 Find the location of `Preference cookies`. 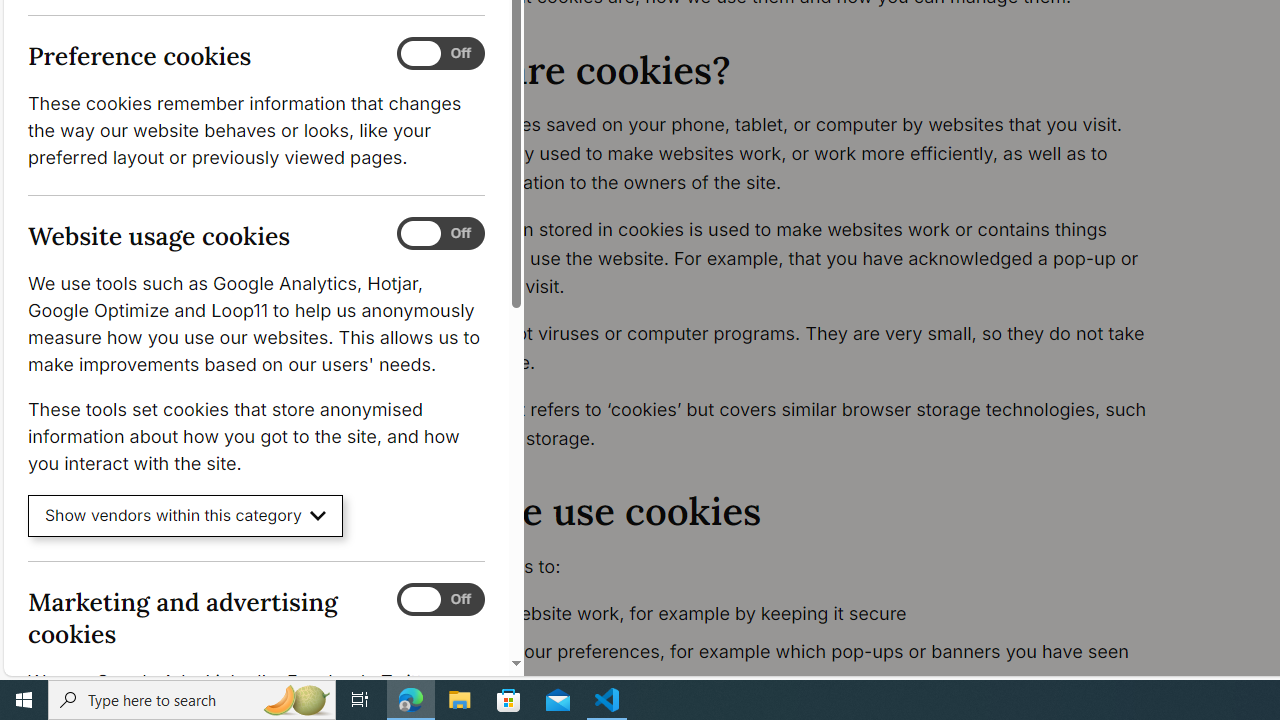

Preference cookies is located at coordinates (440, 54).